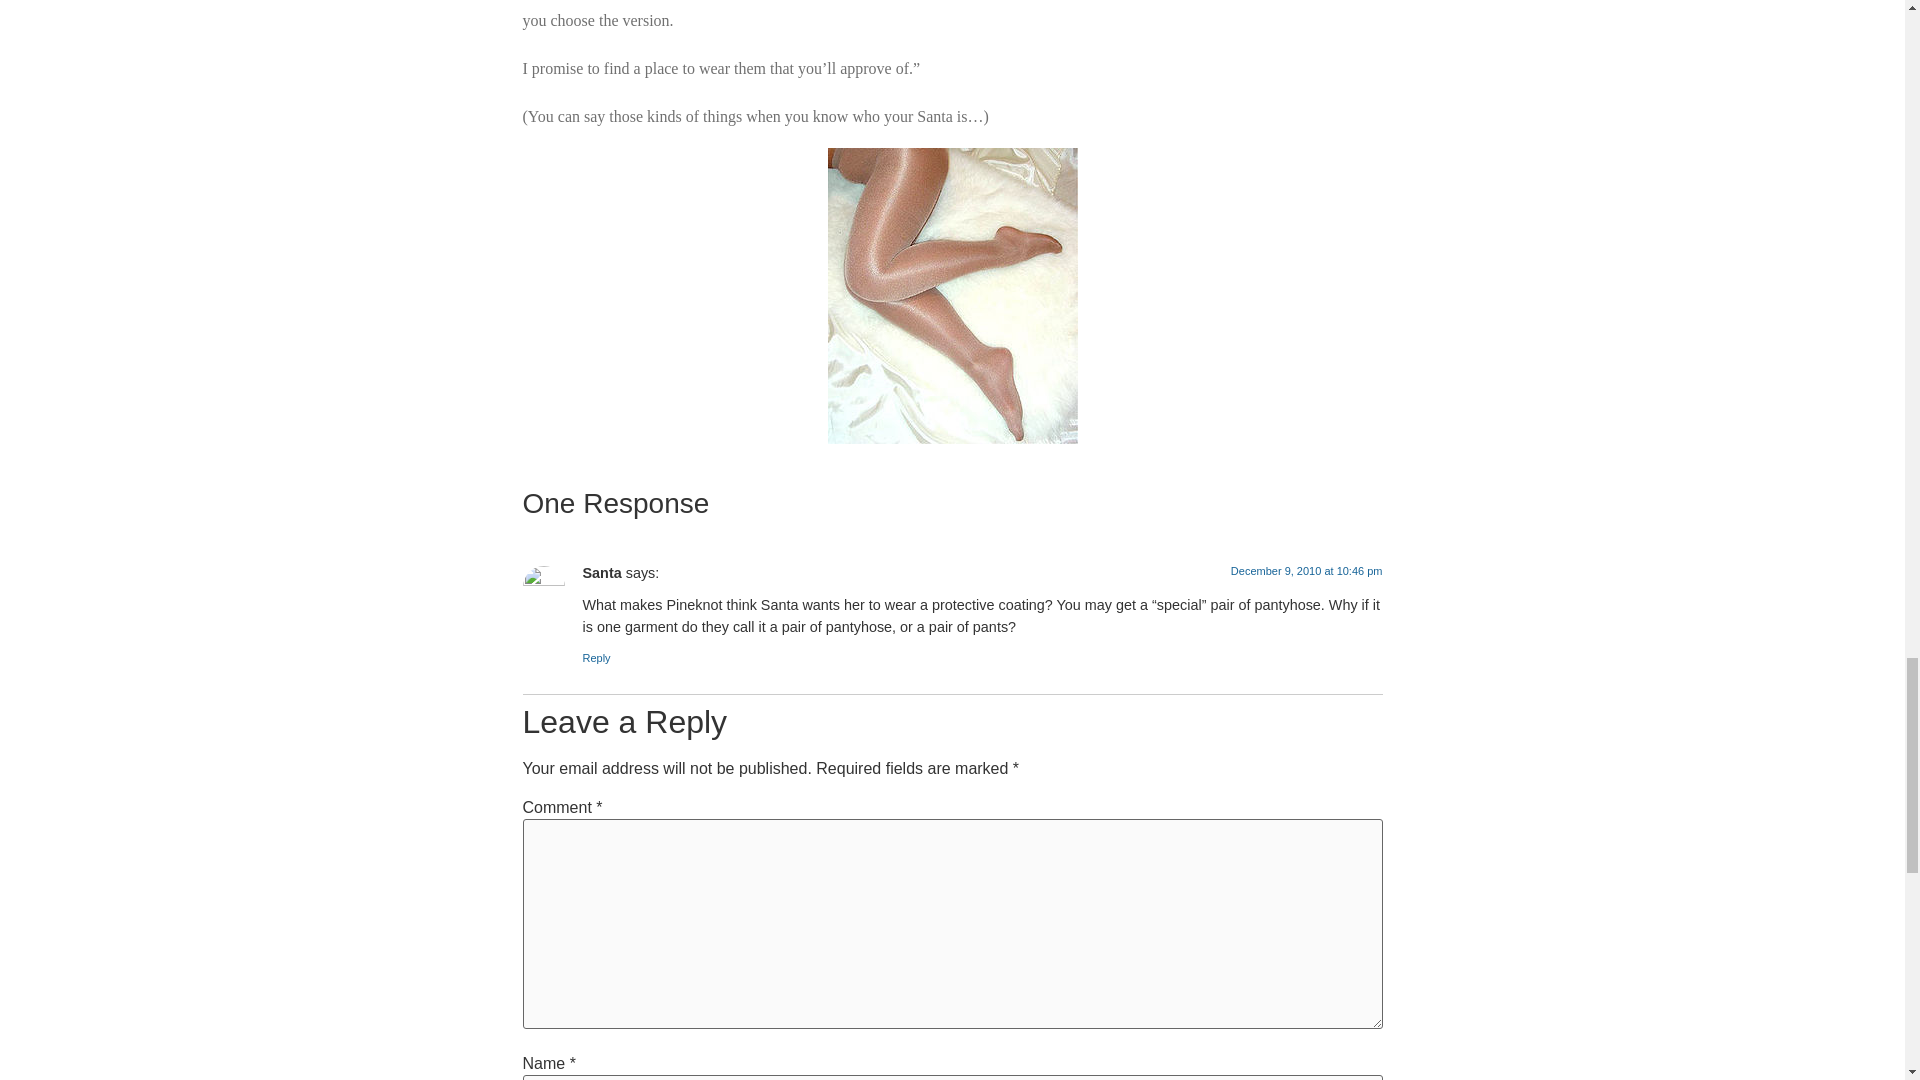 The width and height of the screenshot is (1920, 1080). Describe the element at coordinates (1306, 570) in the screenshot. I see `December 9, 2010 at 10:46 pm` at that location.